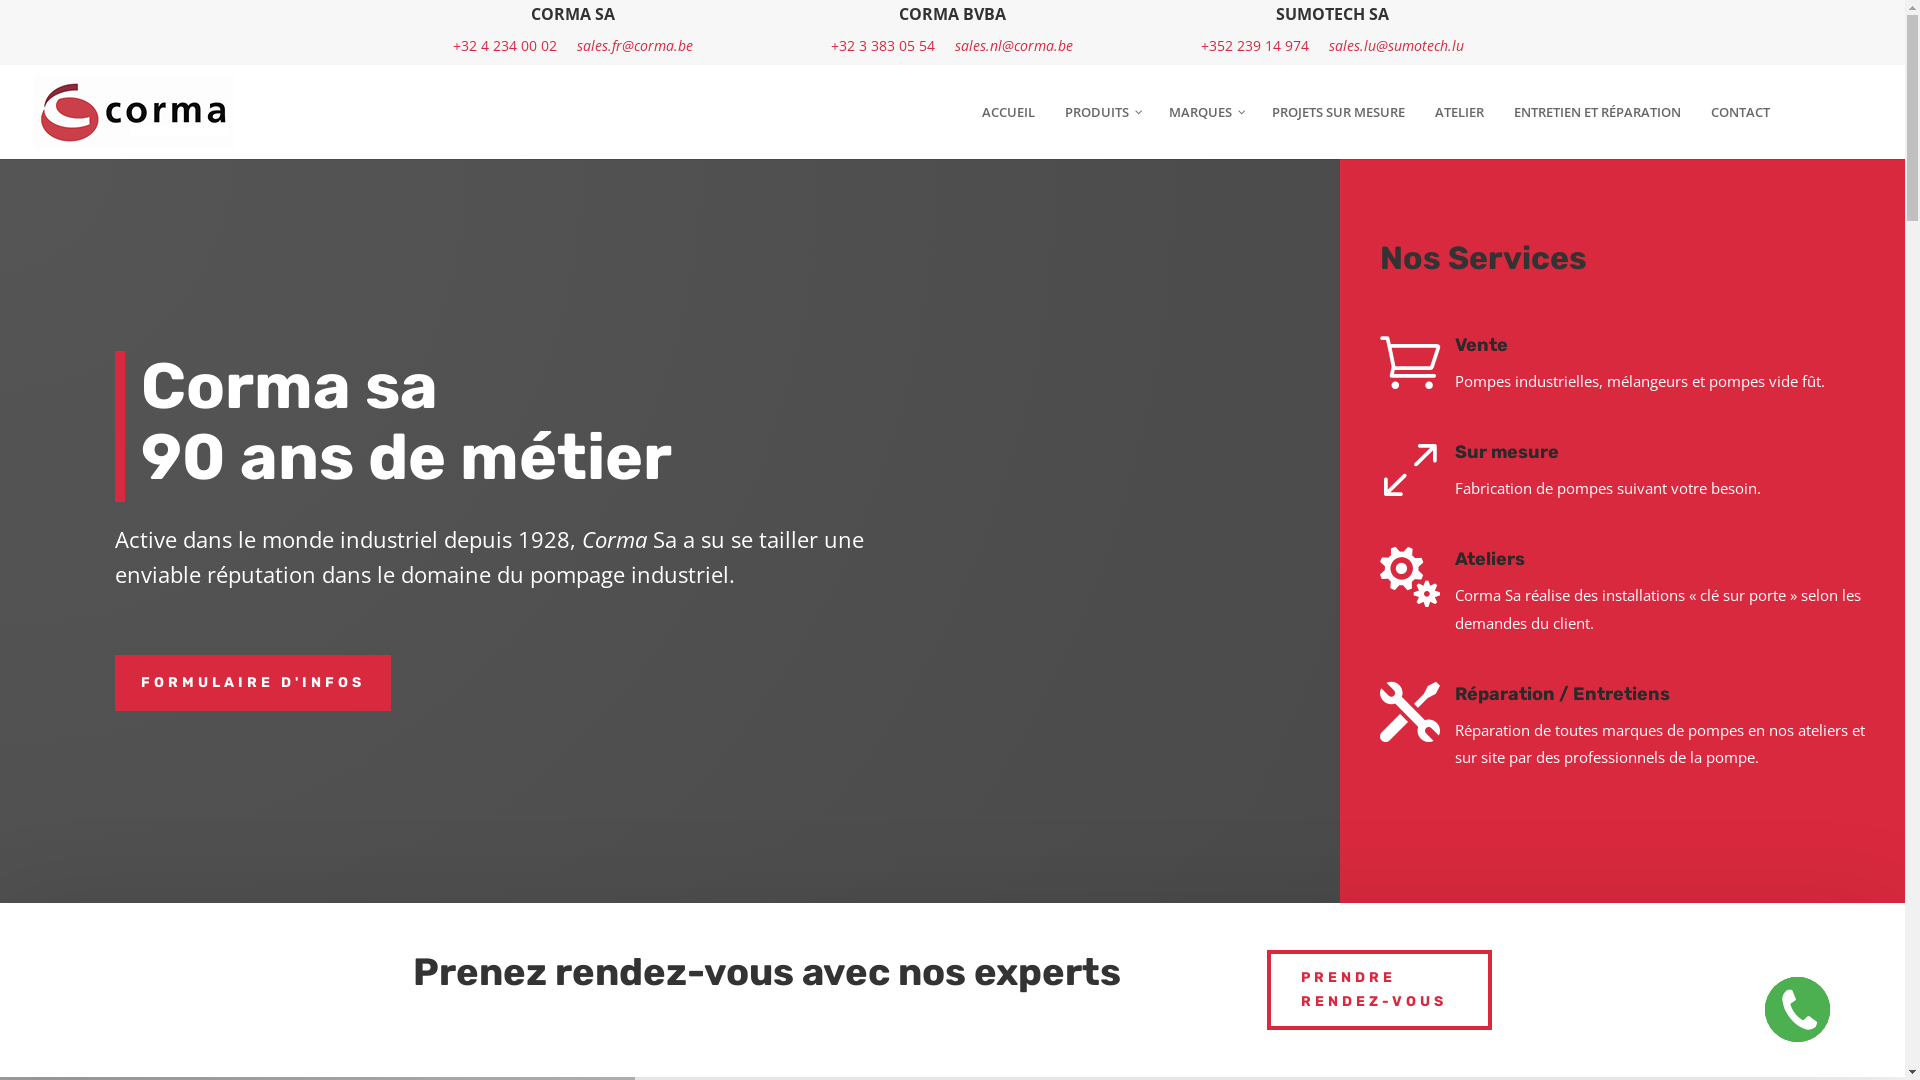 The height and width of the screenshot is (1080, 1920). What do you see at coordinates (1482, 345) in the screenshot?
I see `Vente` at bounding box center [1482, 345].